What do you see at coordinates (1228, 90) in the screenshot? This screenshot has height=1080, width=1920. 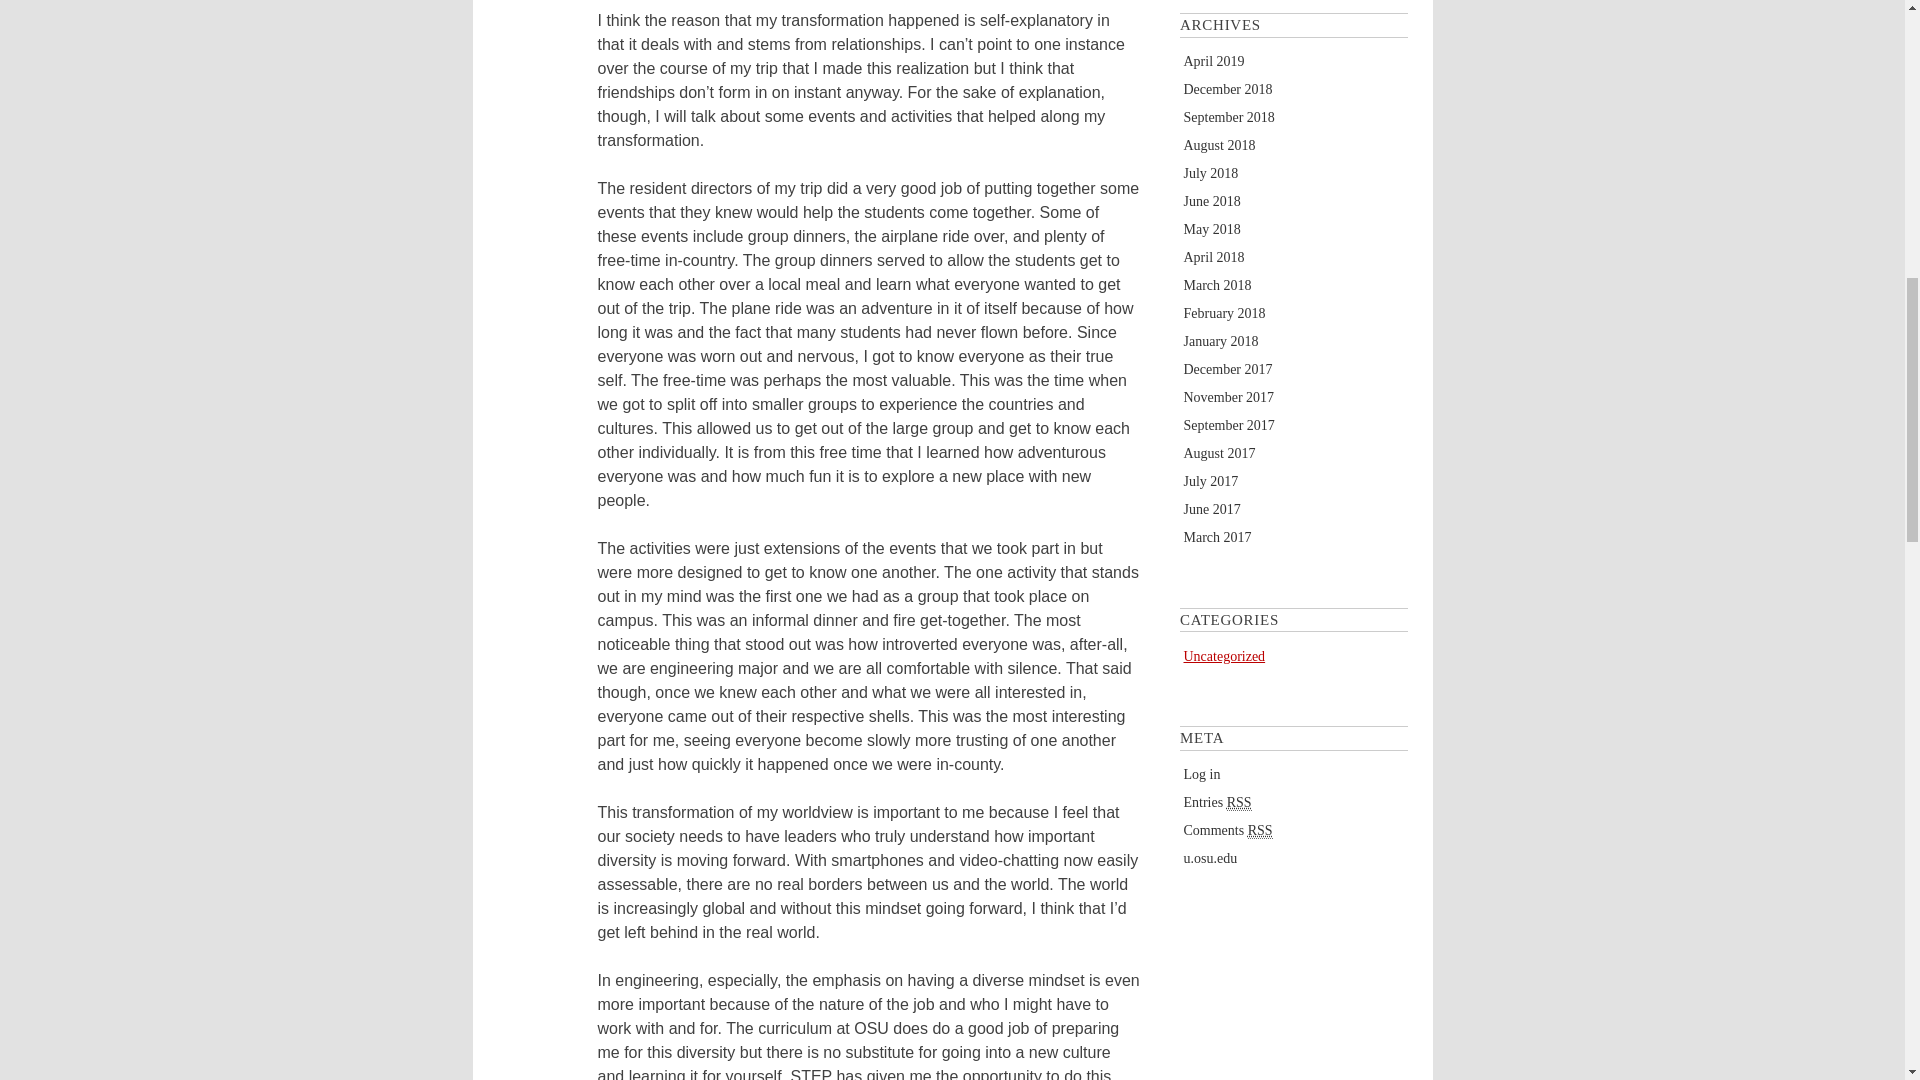 I see `December 2018` at bounding box center [1228, 90].